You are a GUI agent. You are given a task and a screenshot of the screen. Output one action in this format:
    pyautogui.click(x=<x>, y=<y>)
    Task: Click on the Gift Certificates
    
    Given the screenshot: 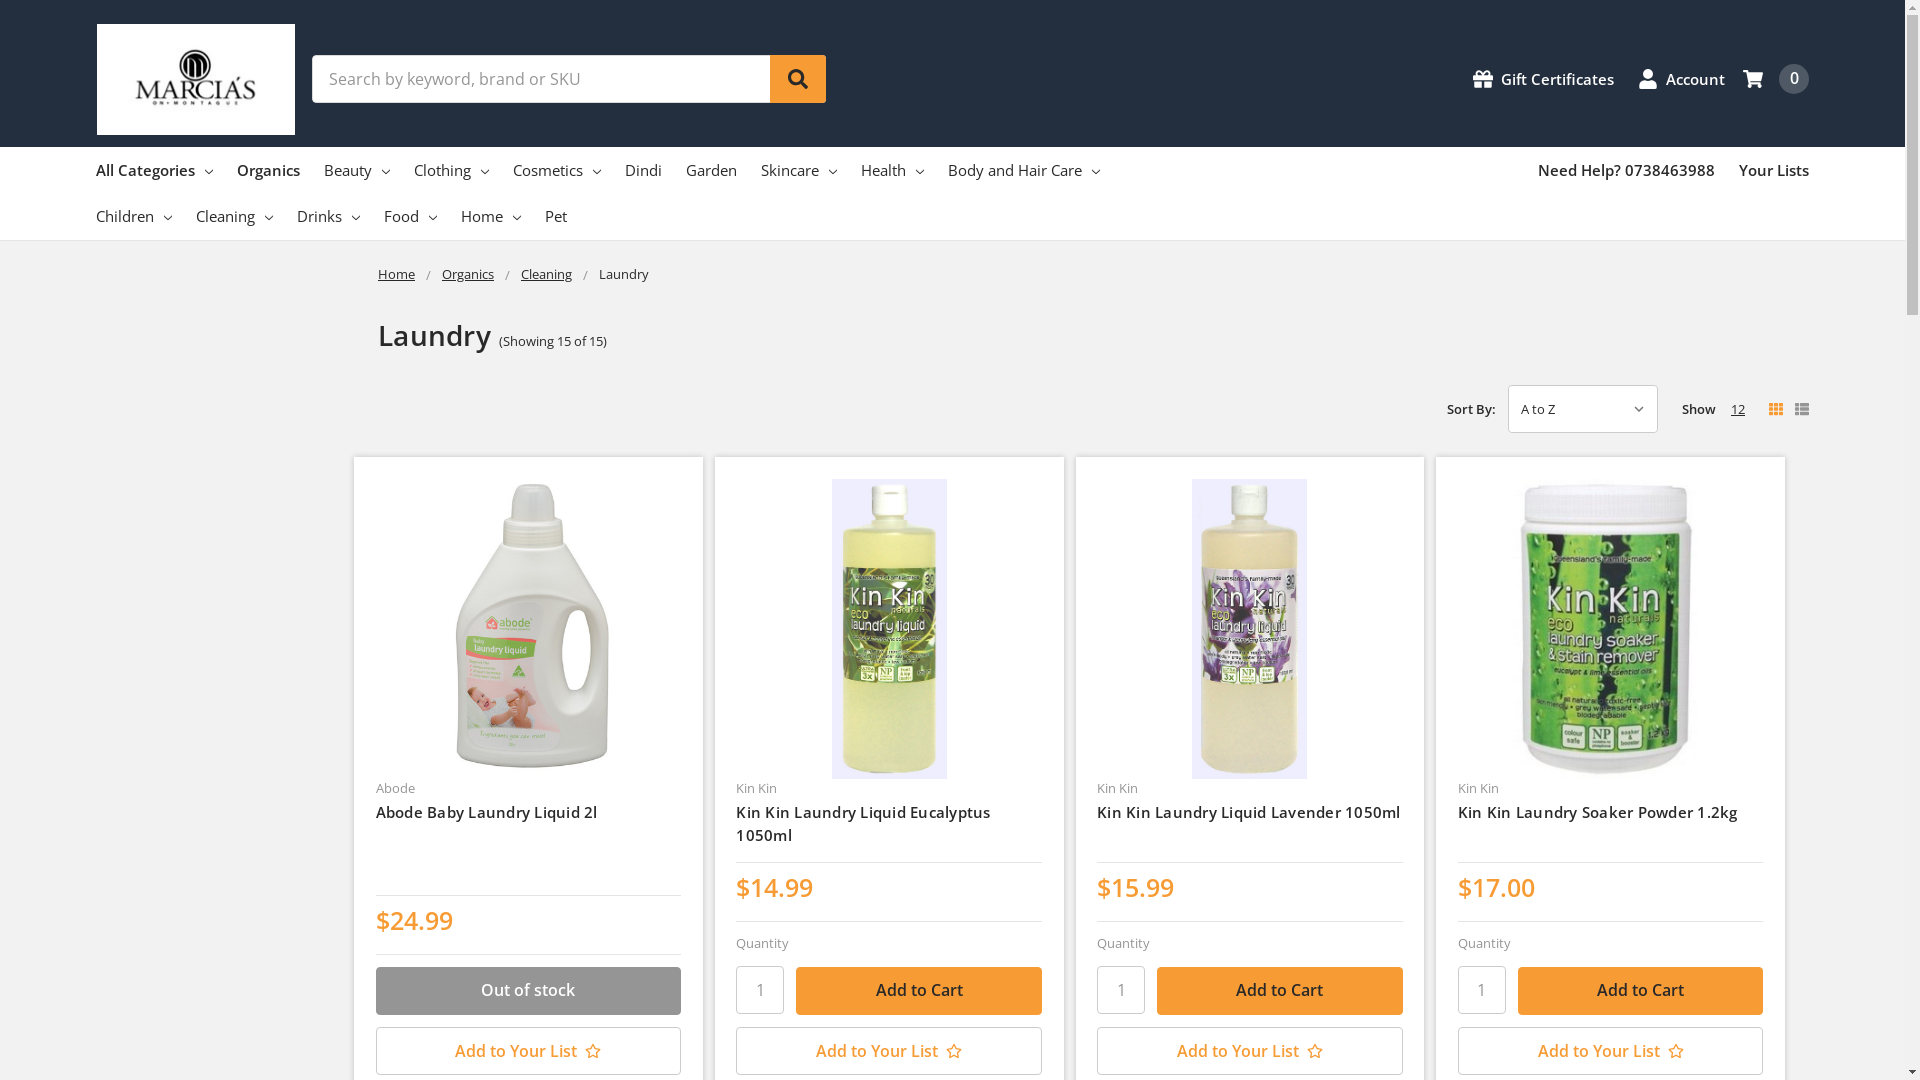 What is the action you would take?
    pyautogui.click(x=1544, y=80)
    